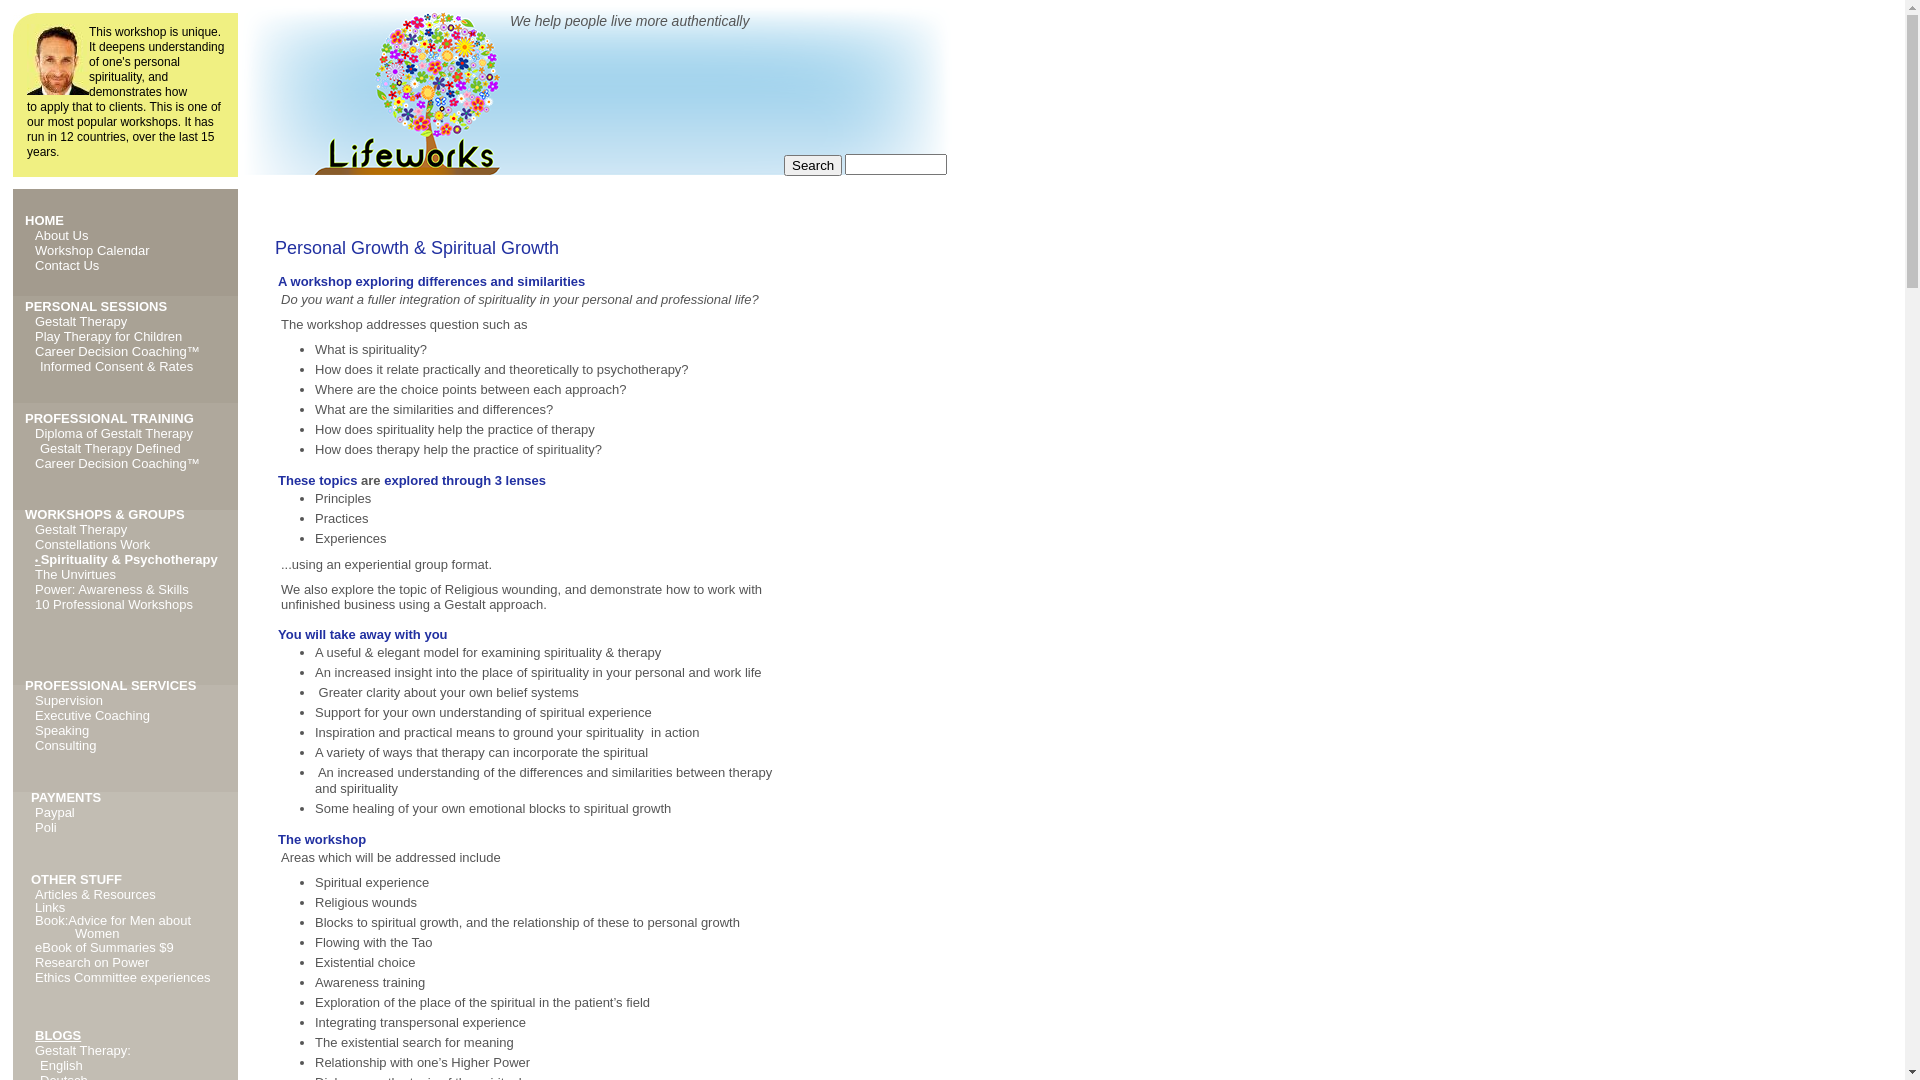 This screenshot has width=1920, height=1080. Describe the element at coordinates (104, 948) in the screenshot. I see `eBook of Summaries $9` at that location.